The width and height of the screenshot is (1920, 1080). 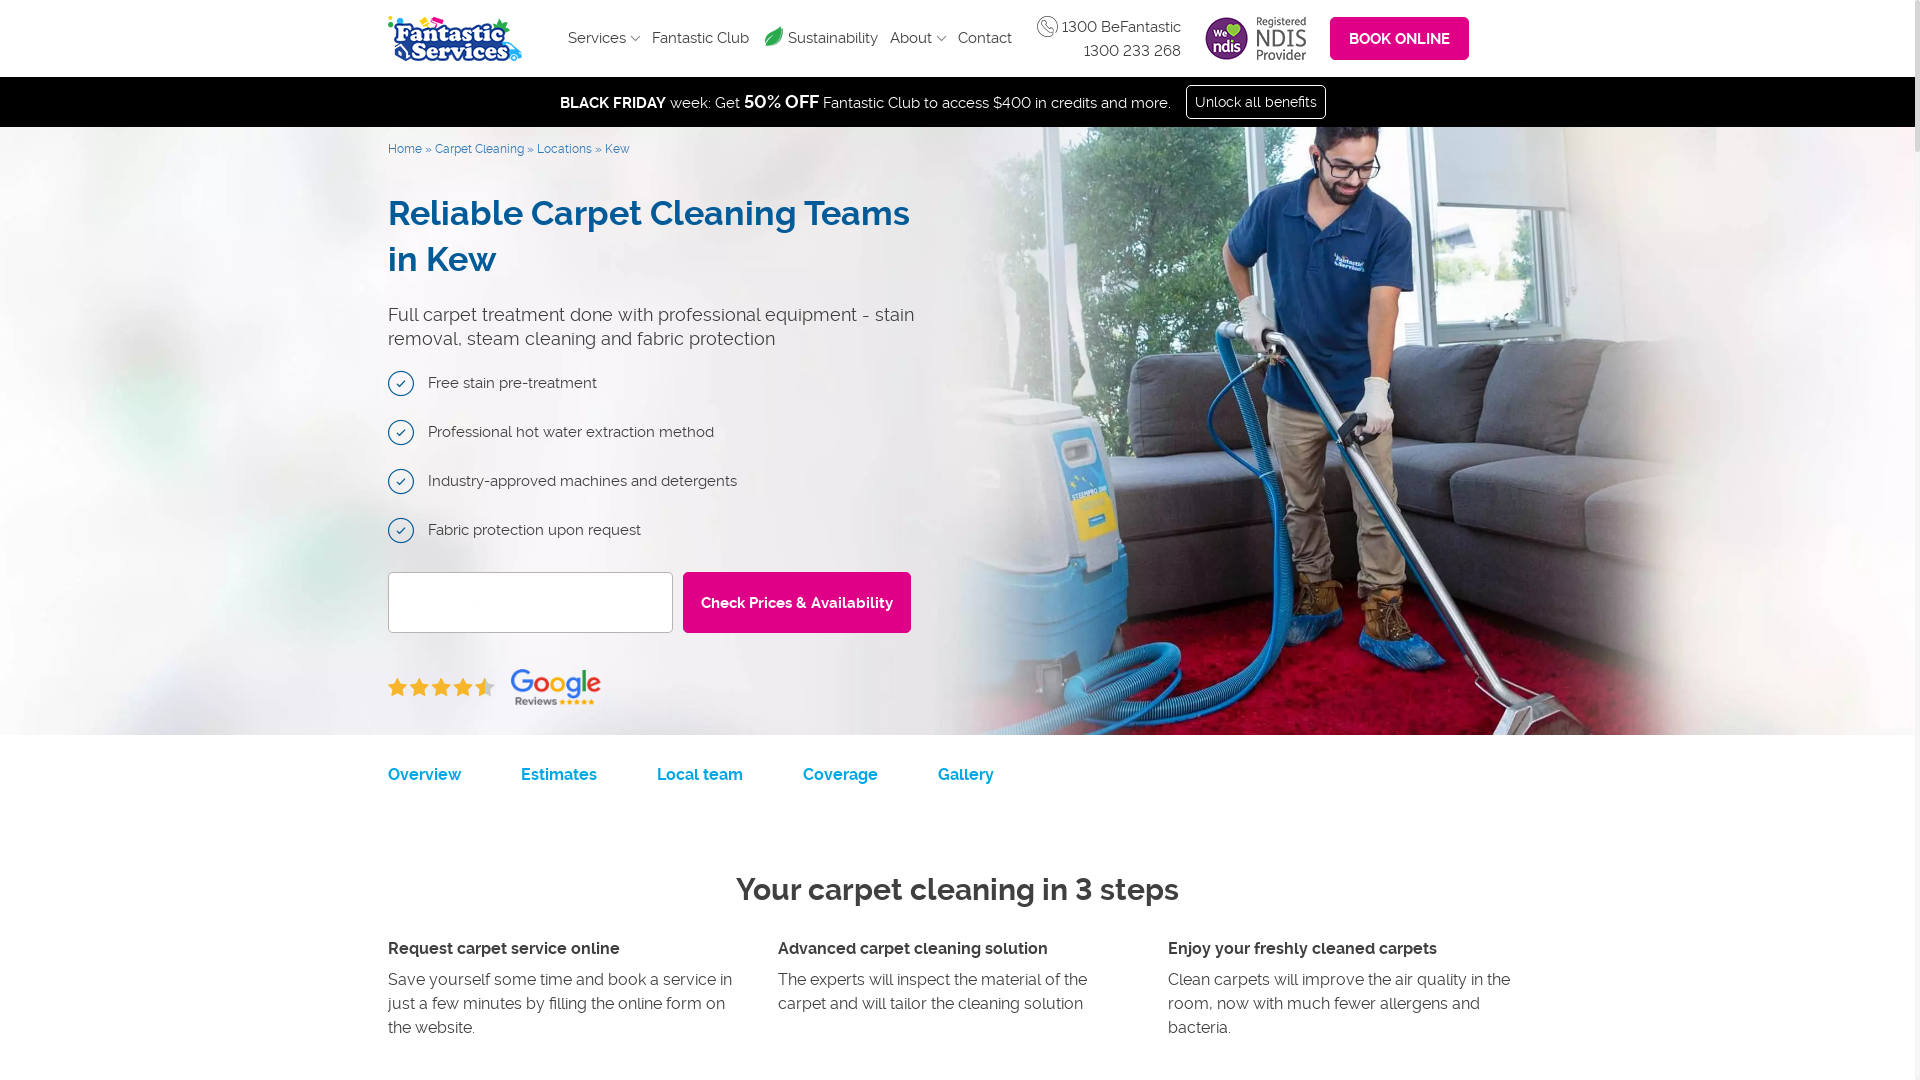 I want to click on Gallery, so click(x=966, y=774).